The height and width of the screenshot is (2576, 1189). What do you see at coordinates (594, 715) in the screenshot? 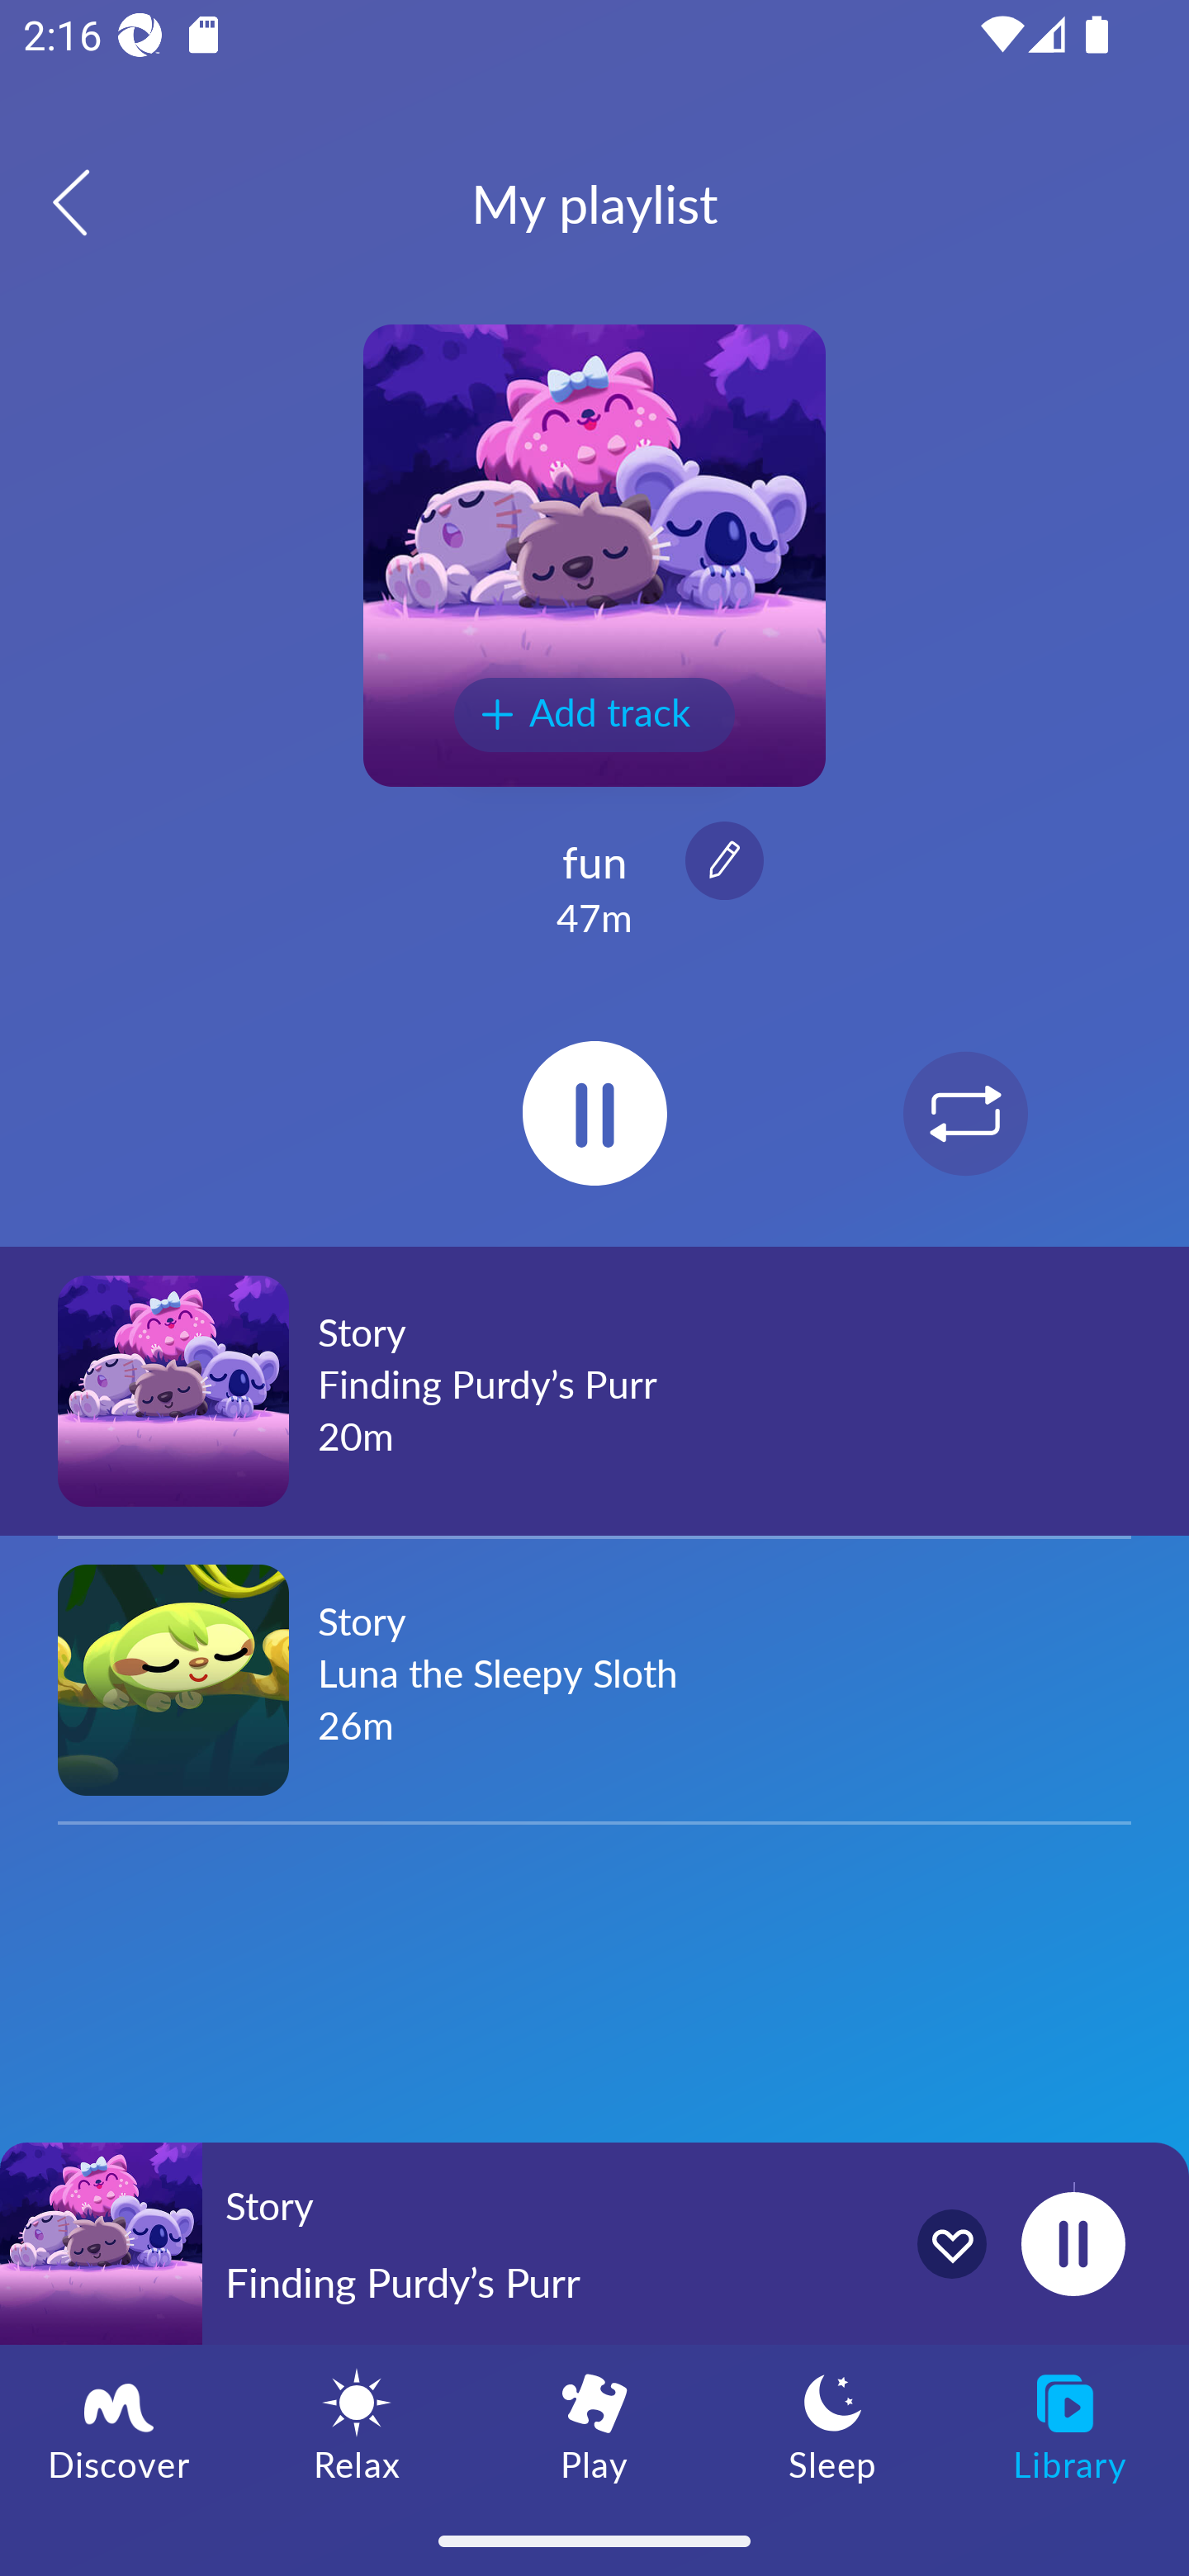
I see `Add track` at bounding box center [594, 715].